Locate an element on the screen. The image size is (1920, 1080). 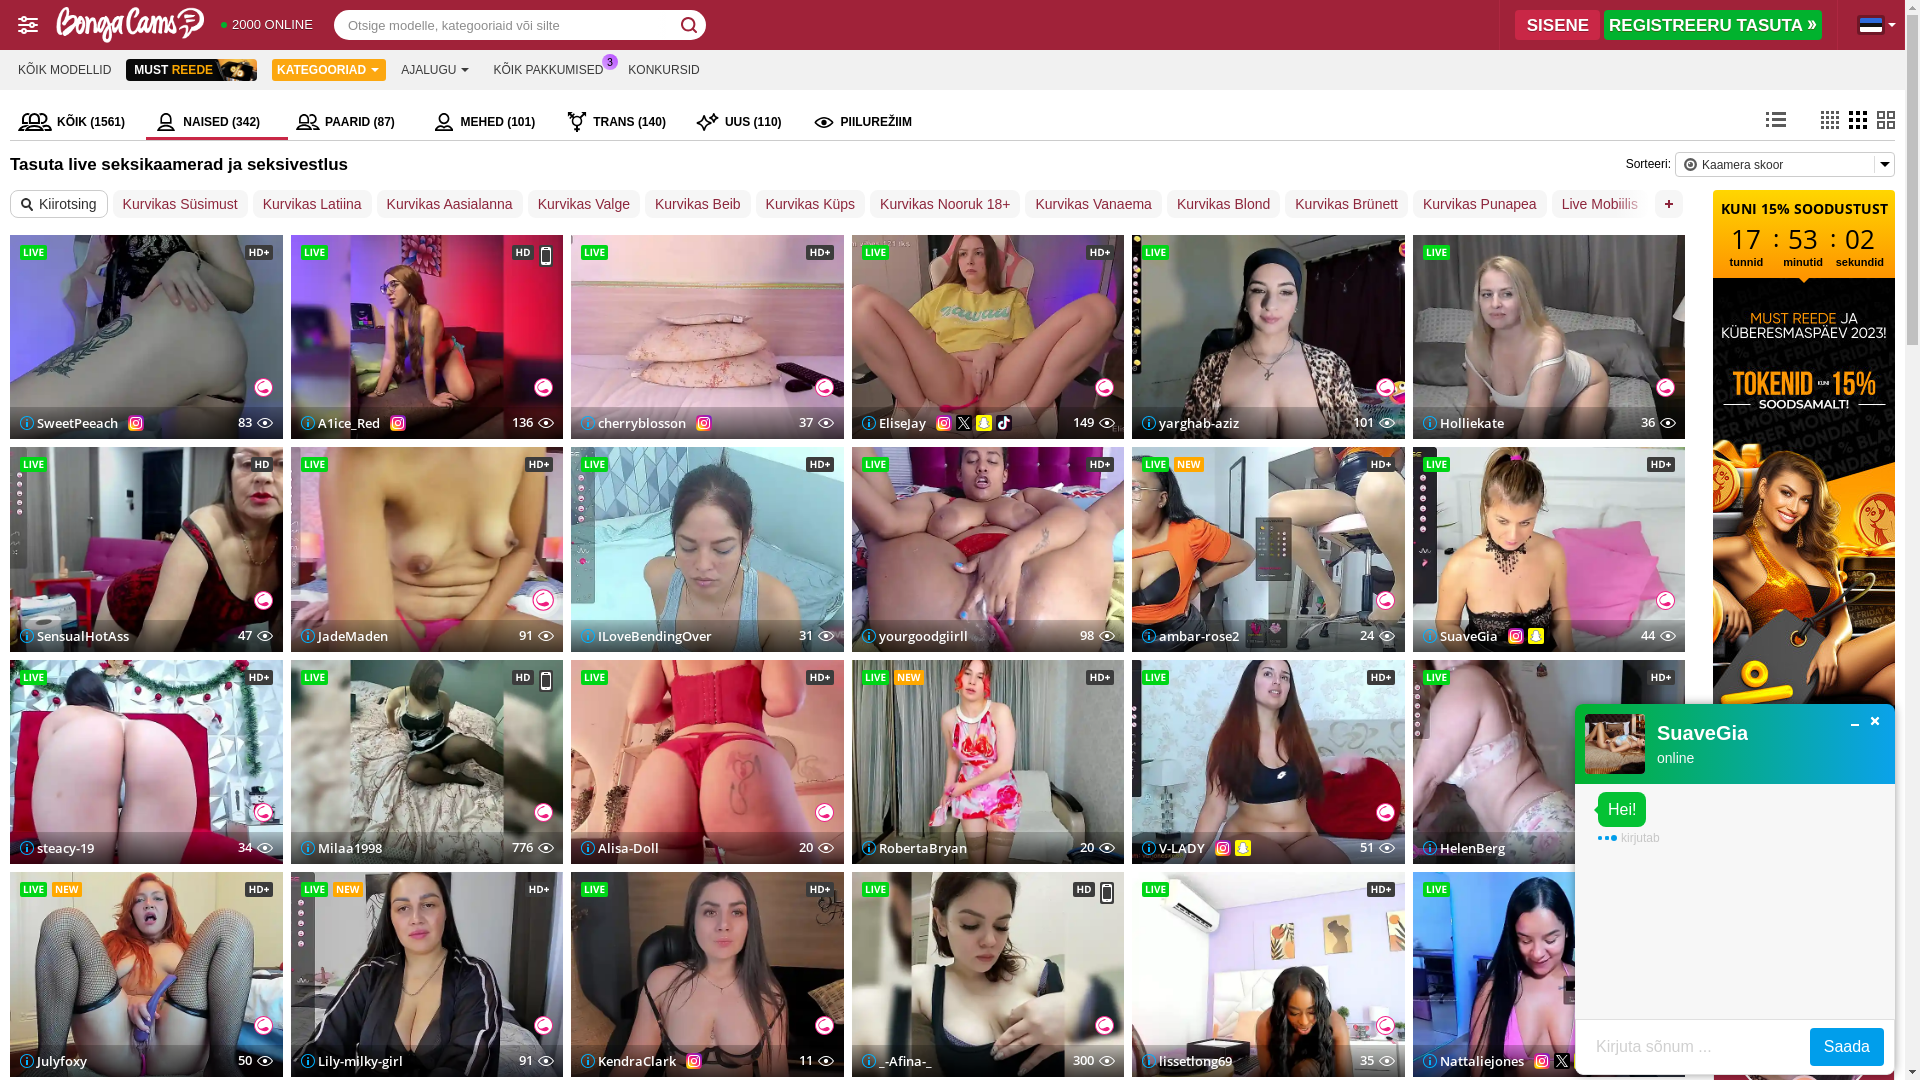
Kurvikas Punapea is located at coordinates (1480, 204).